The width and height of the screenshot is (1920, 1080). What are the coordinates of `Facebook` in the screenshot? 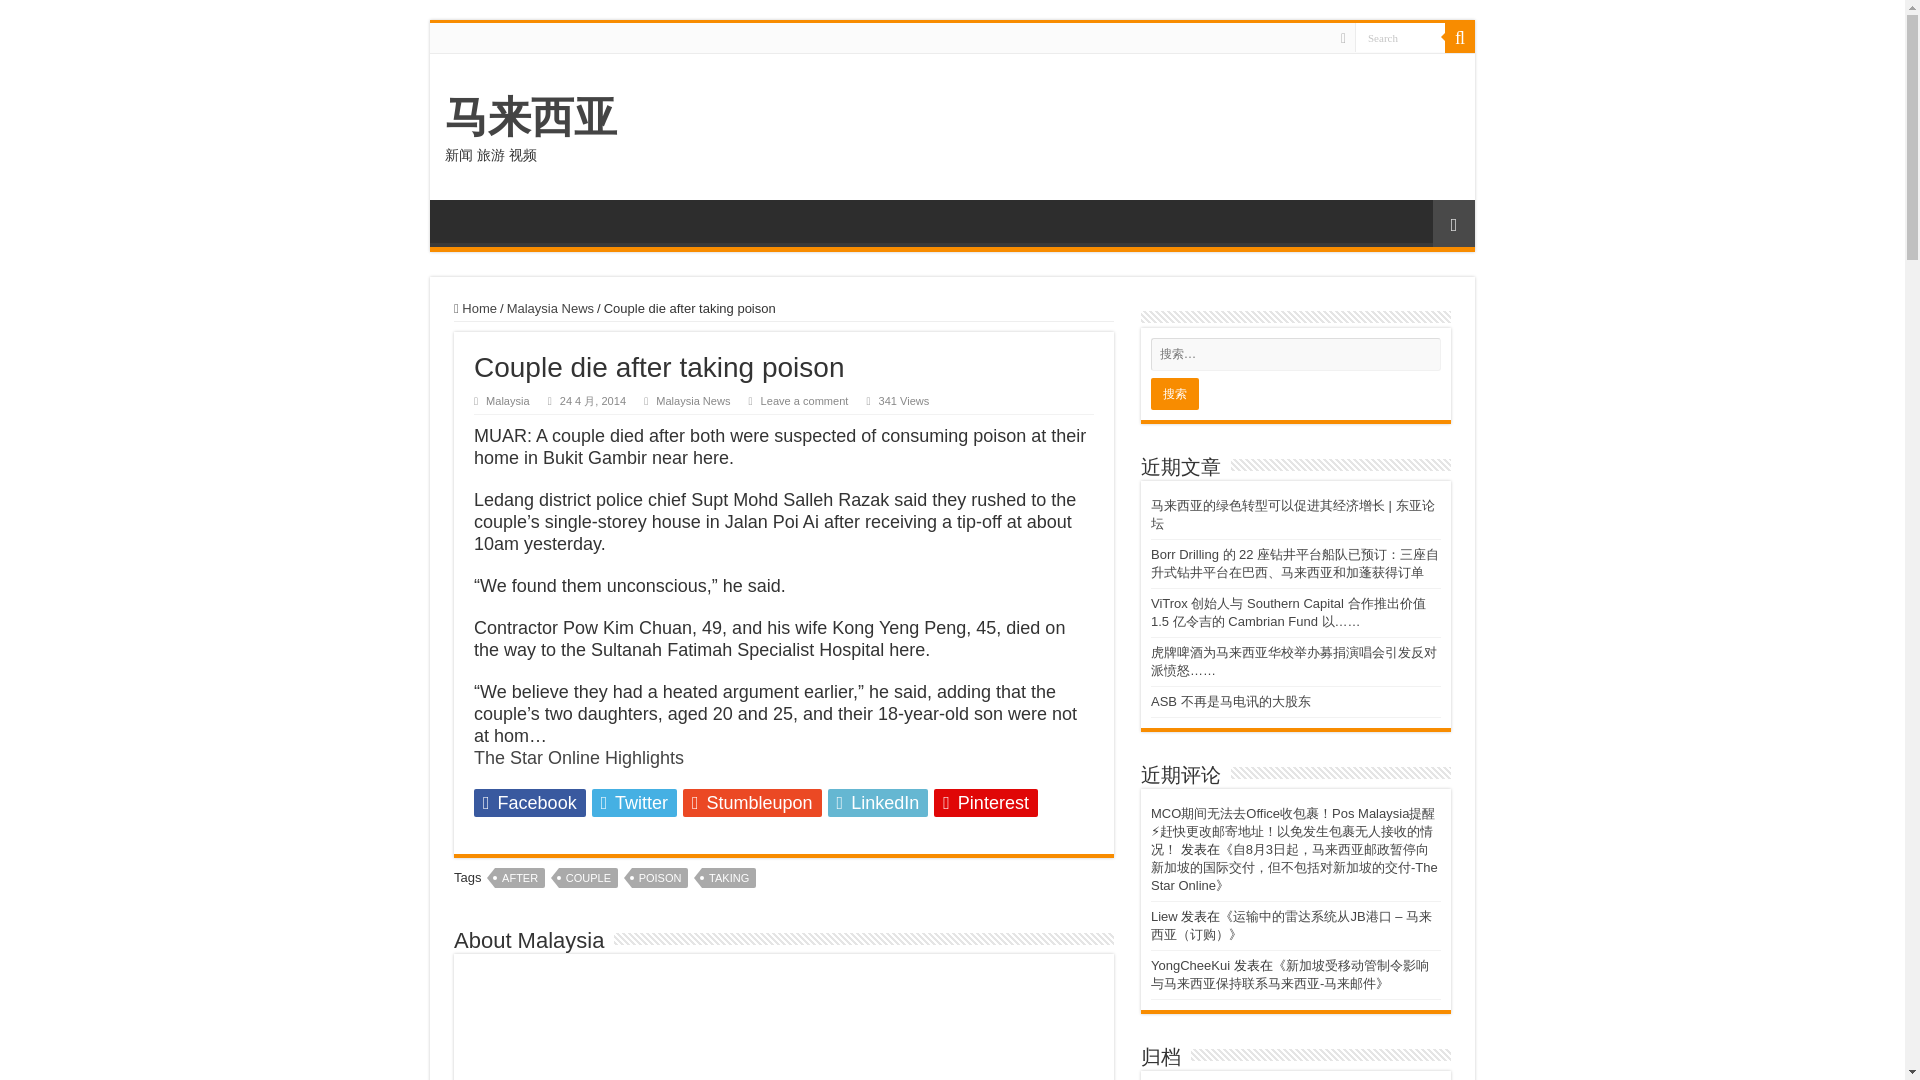 It's located at (1342, 38).